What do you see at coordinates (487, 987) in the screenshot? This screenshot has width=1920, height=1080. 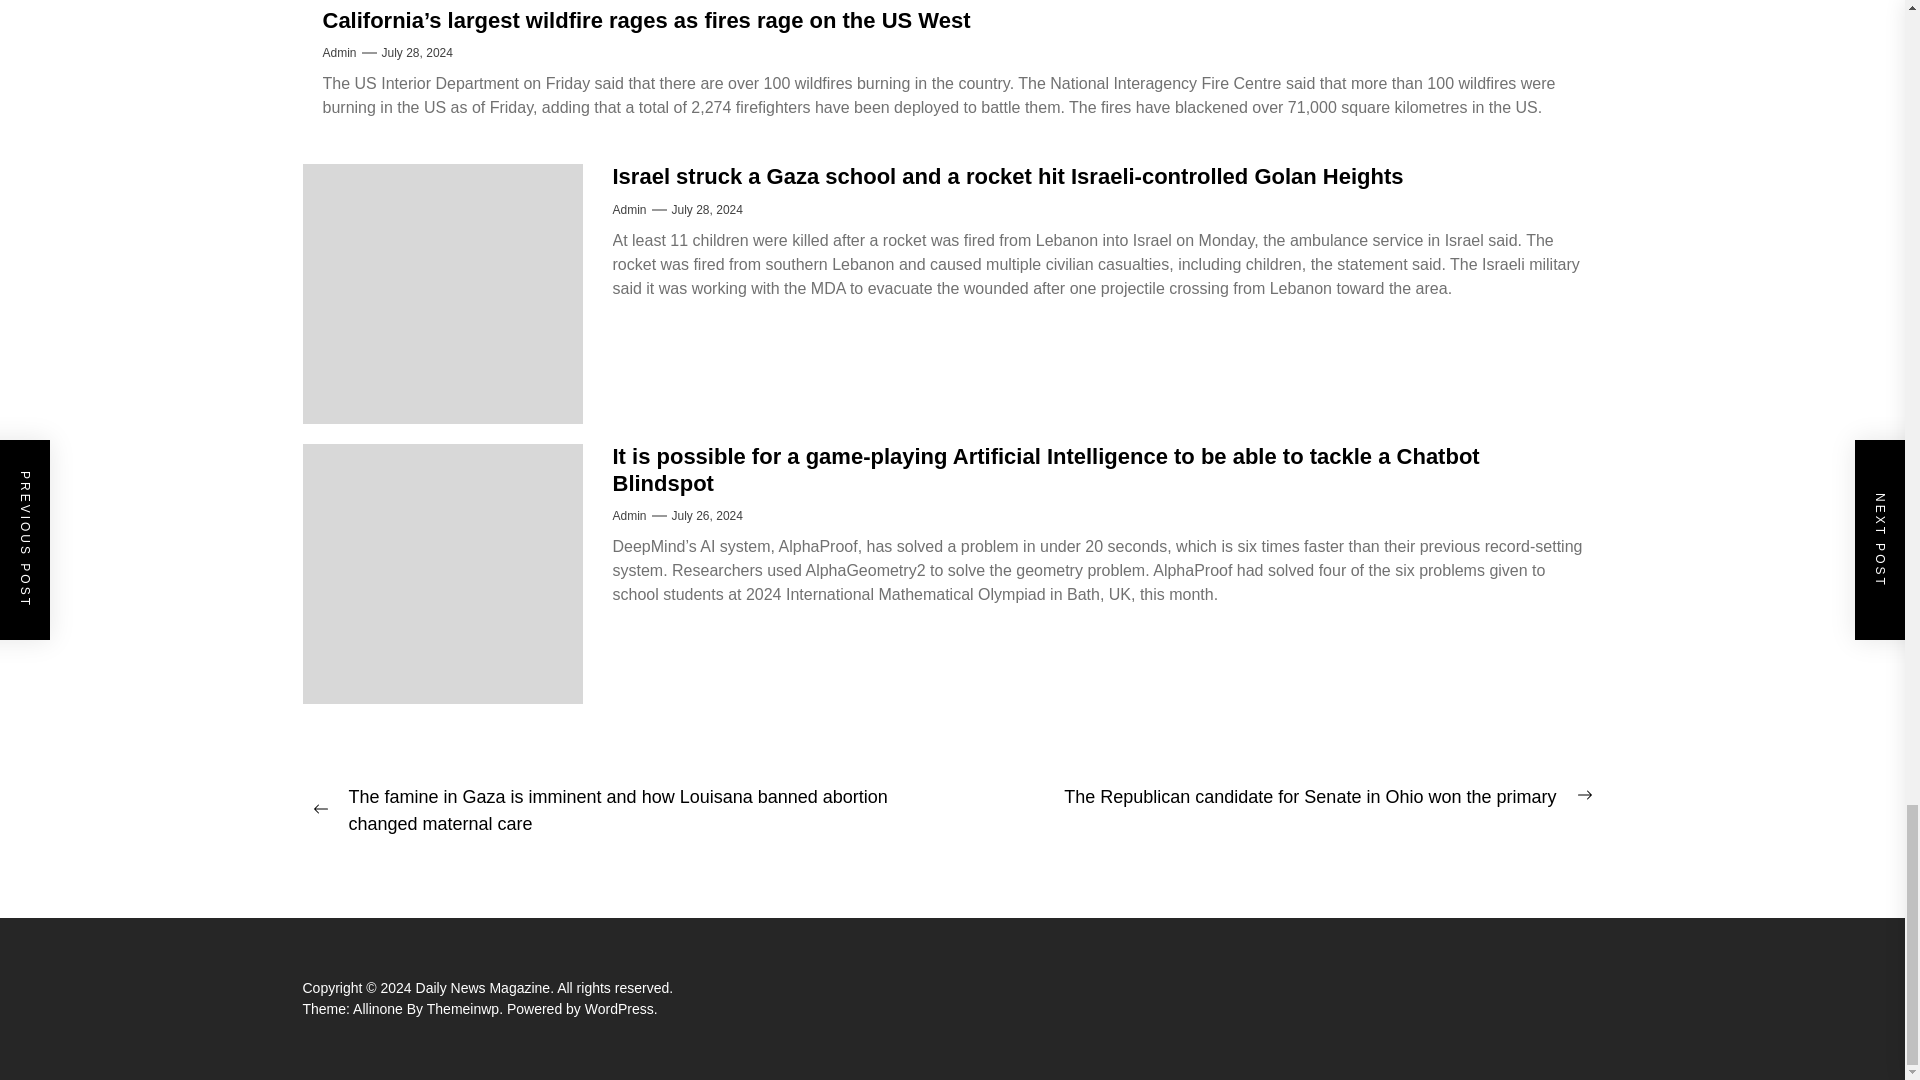 I see `Daily News Magazine` at bounding box center [487, 987].